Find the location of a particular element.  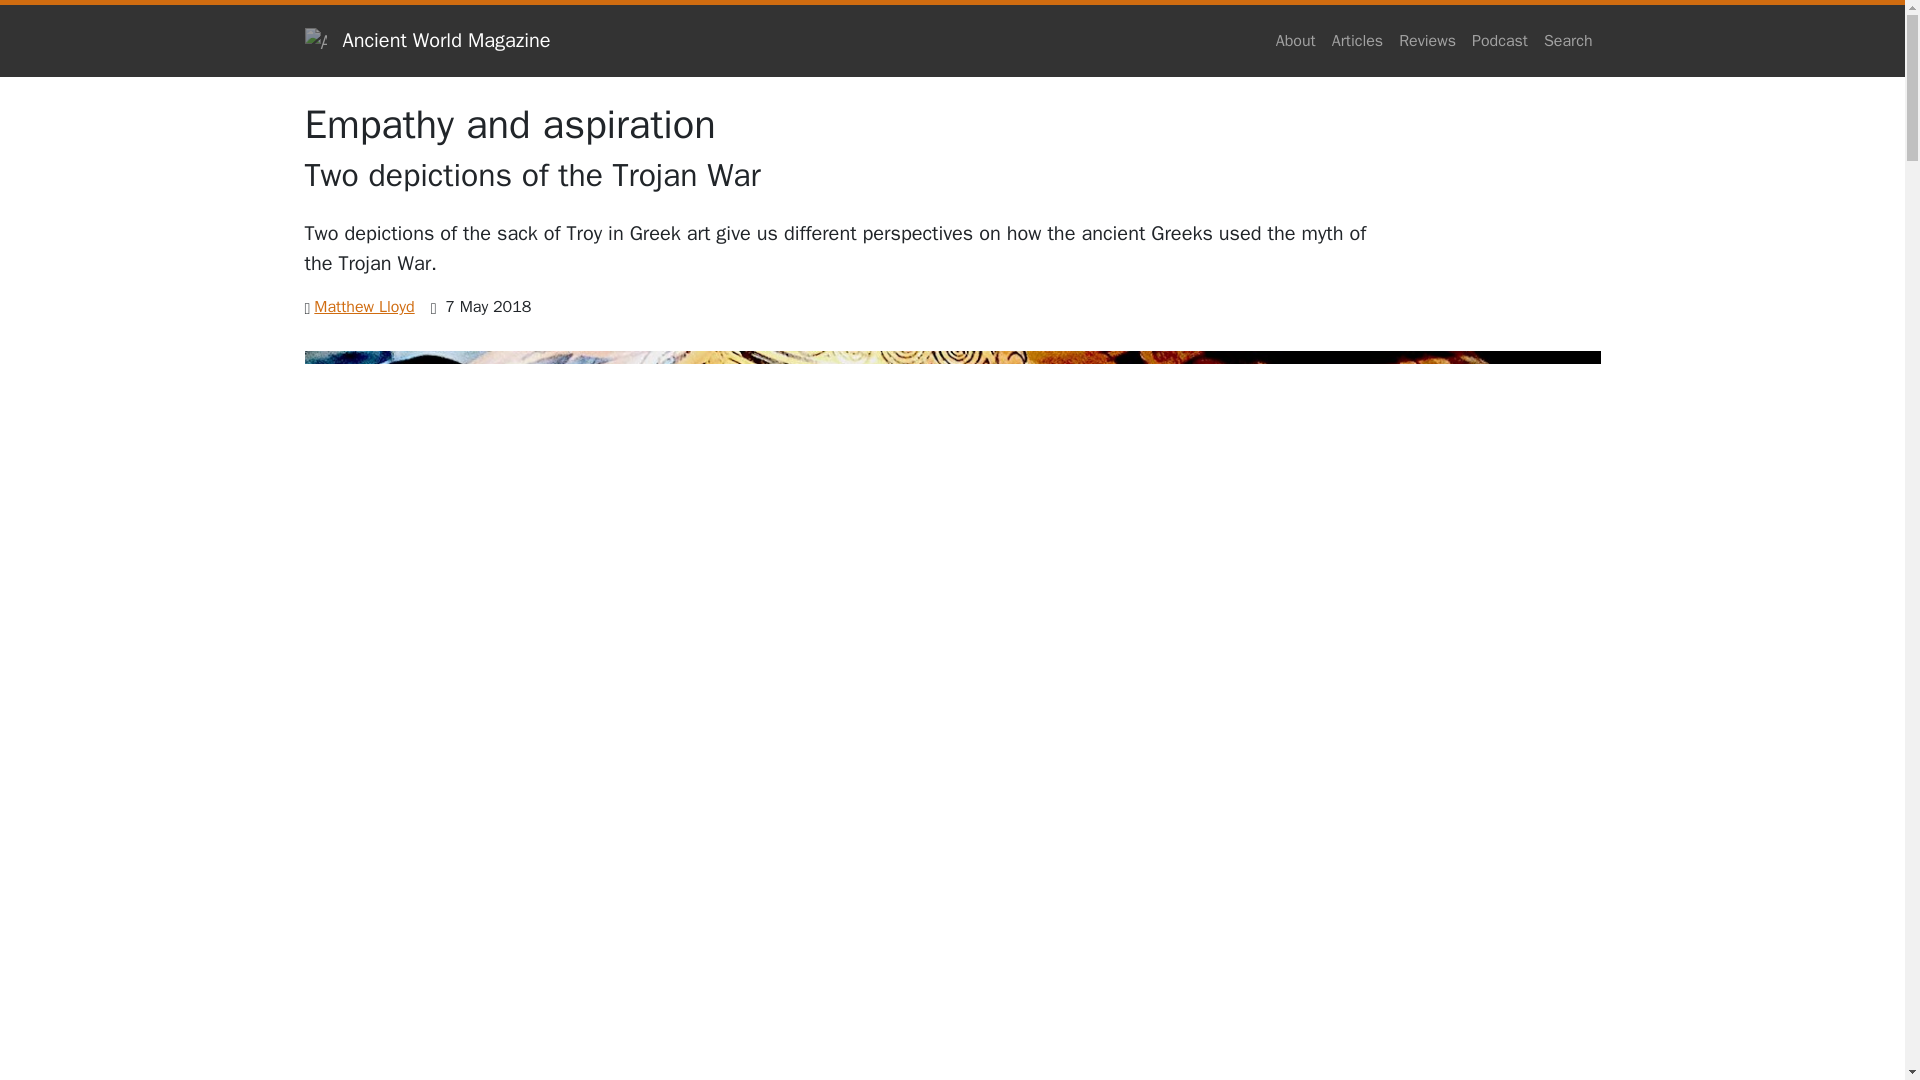

Articles is located at coordinates (1357, 40).